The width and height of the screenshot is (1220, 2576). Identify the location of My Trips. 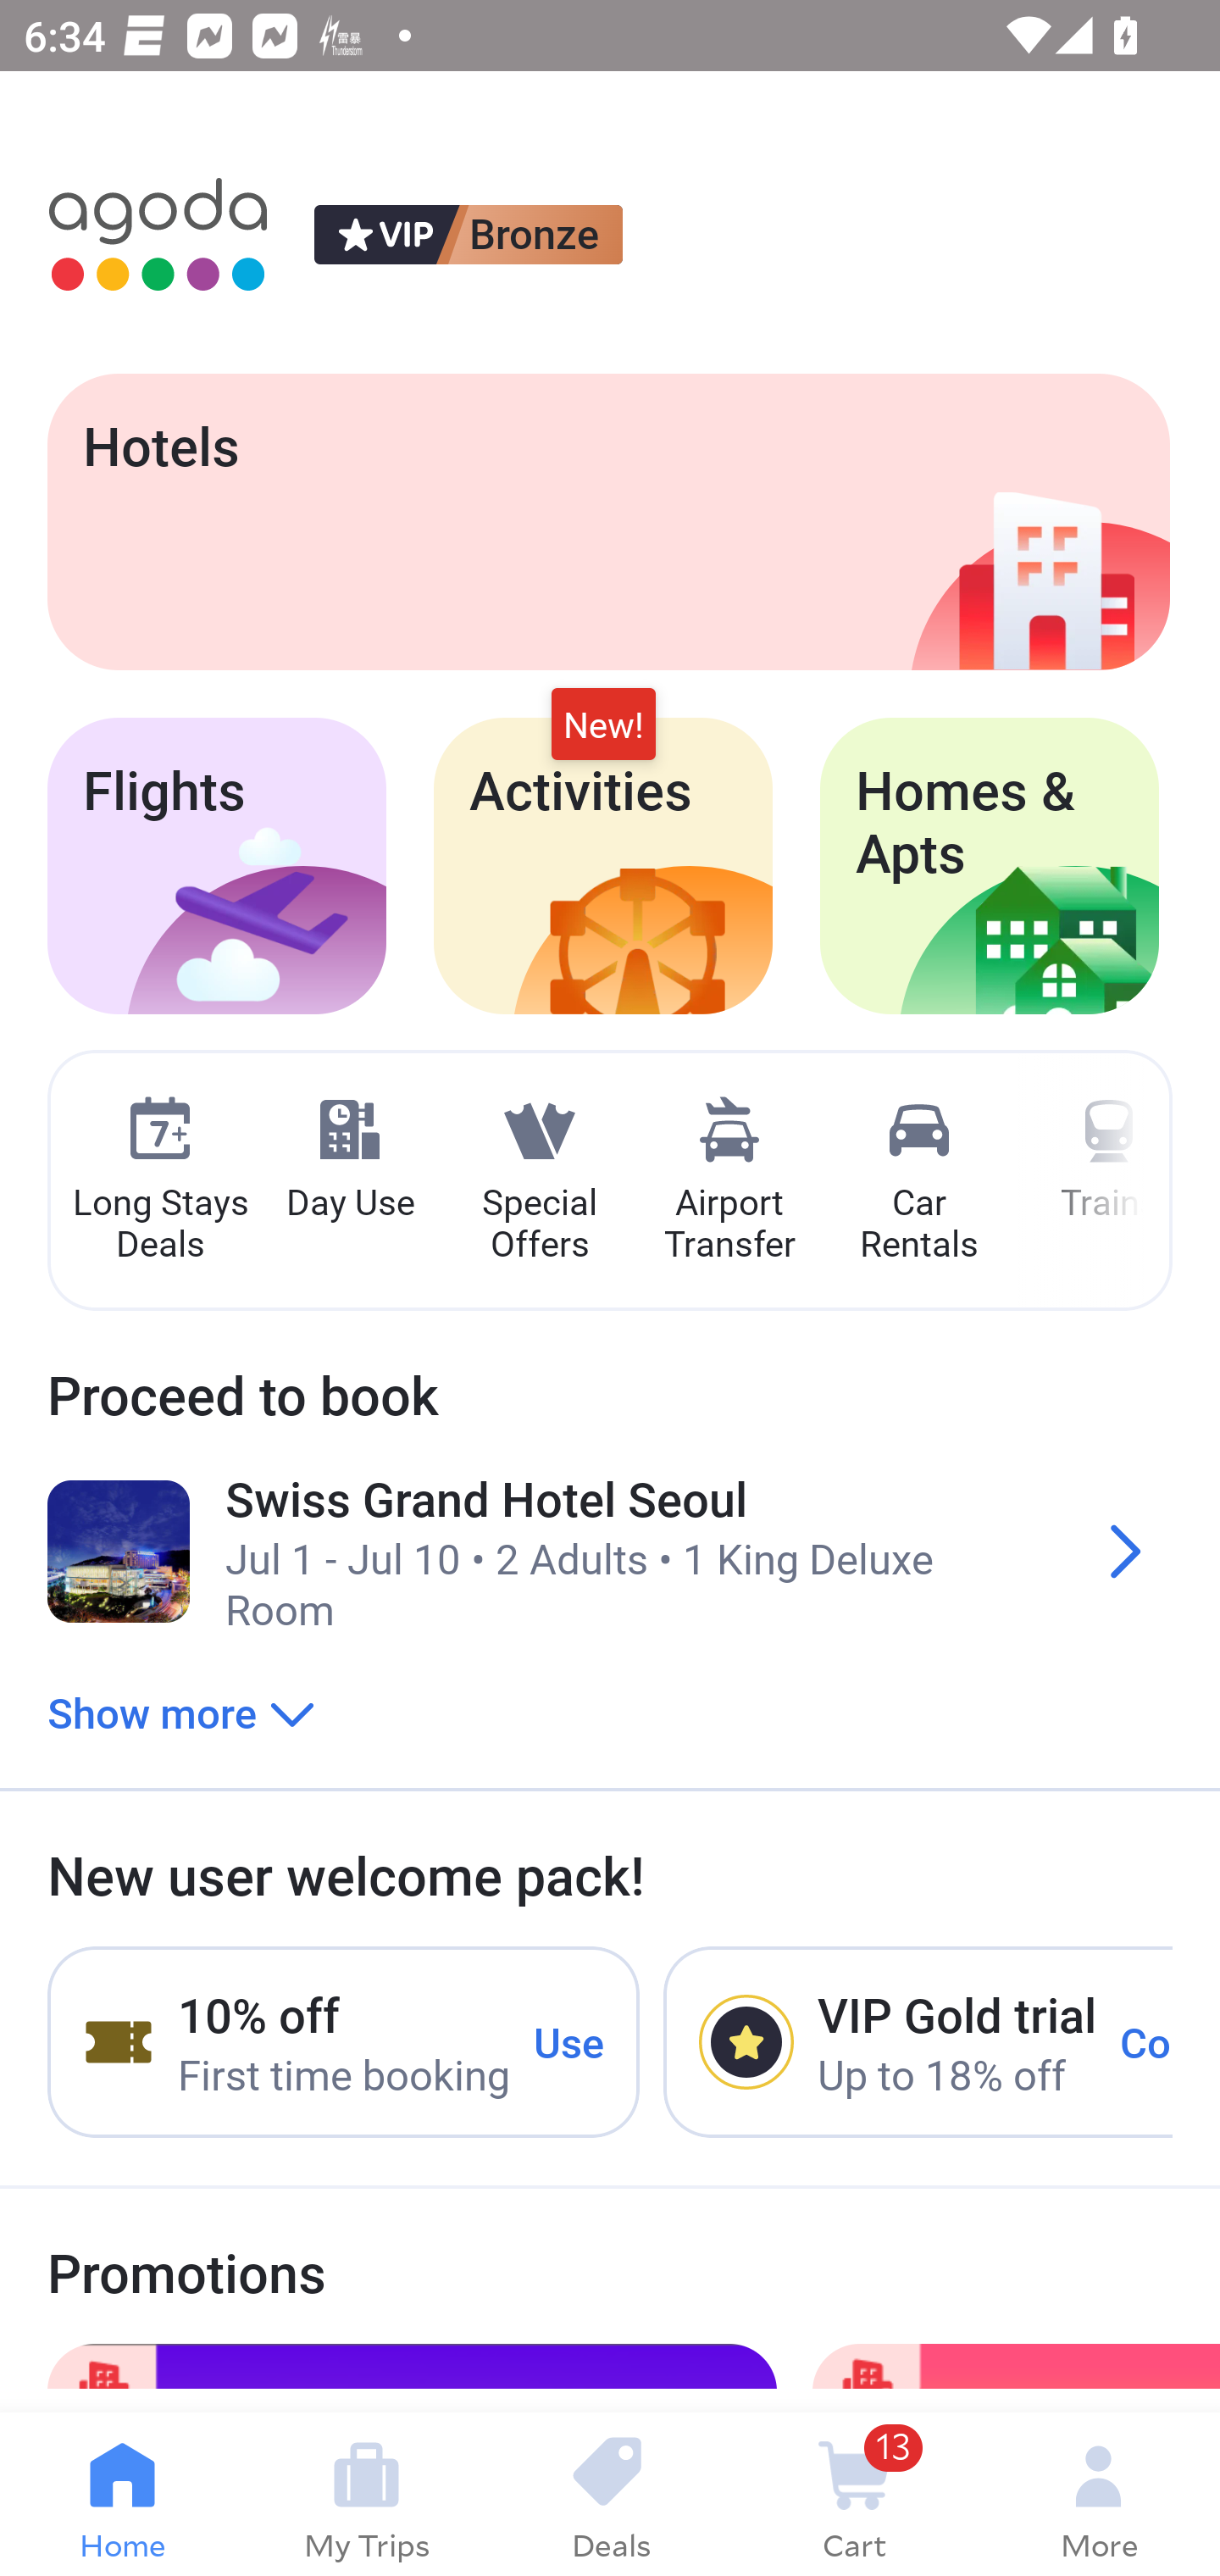
(366, 2495).